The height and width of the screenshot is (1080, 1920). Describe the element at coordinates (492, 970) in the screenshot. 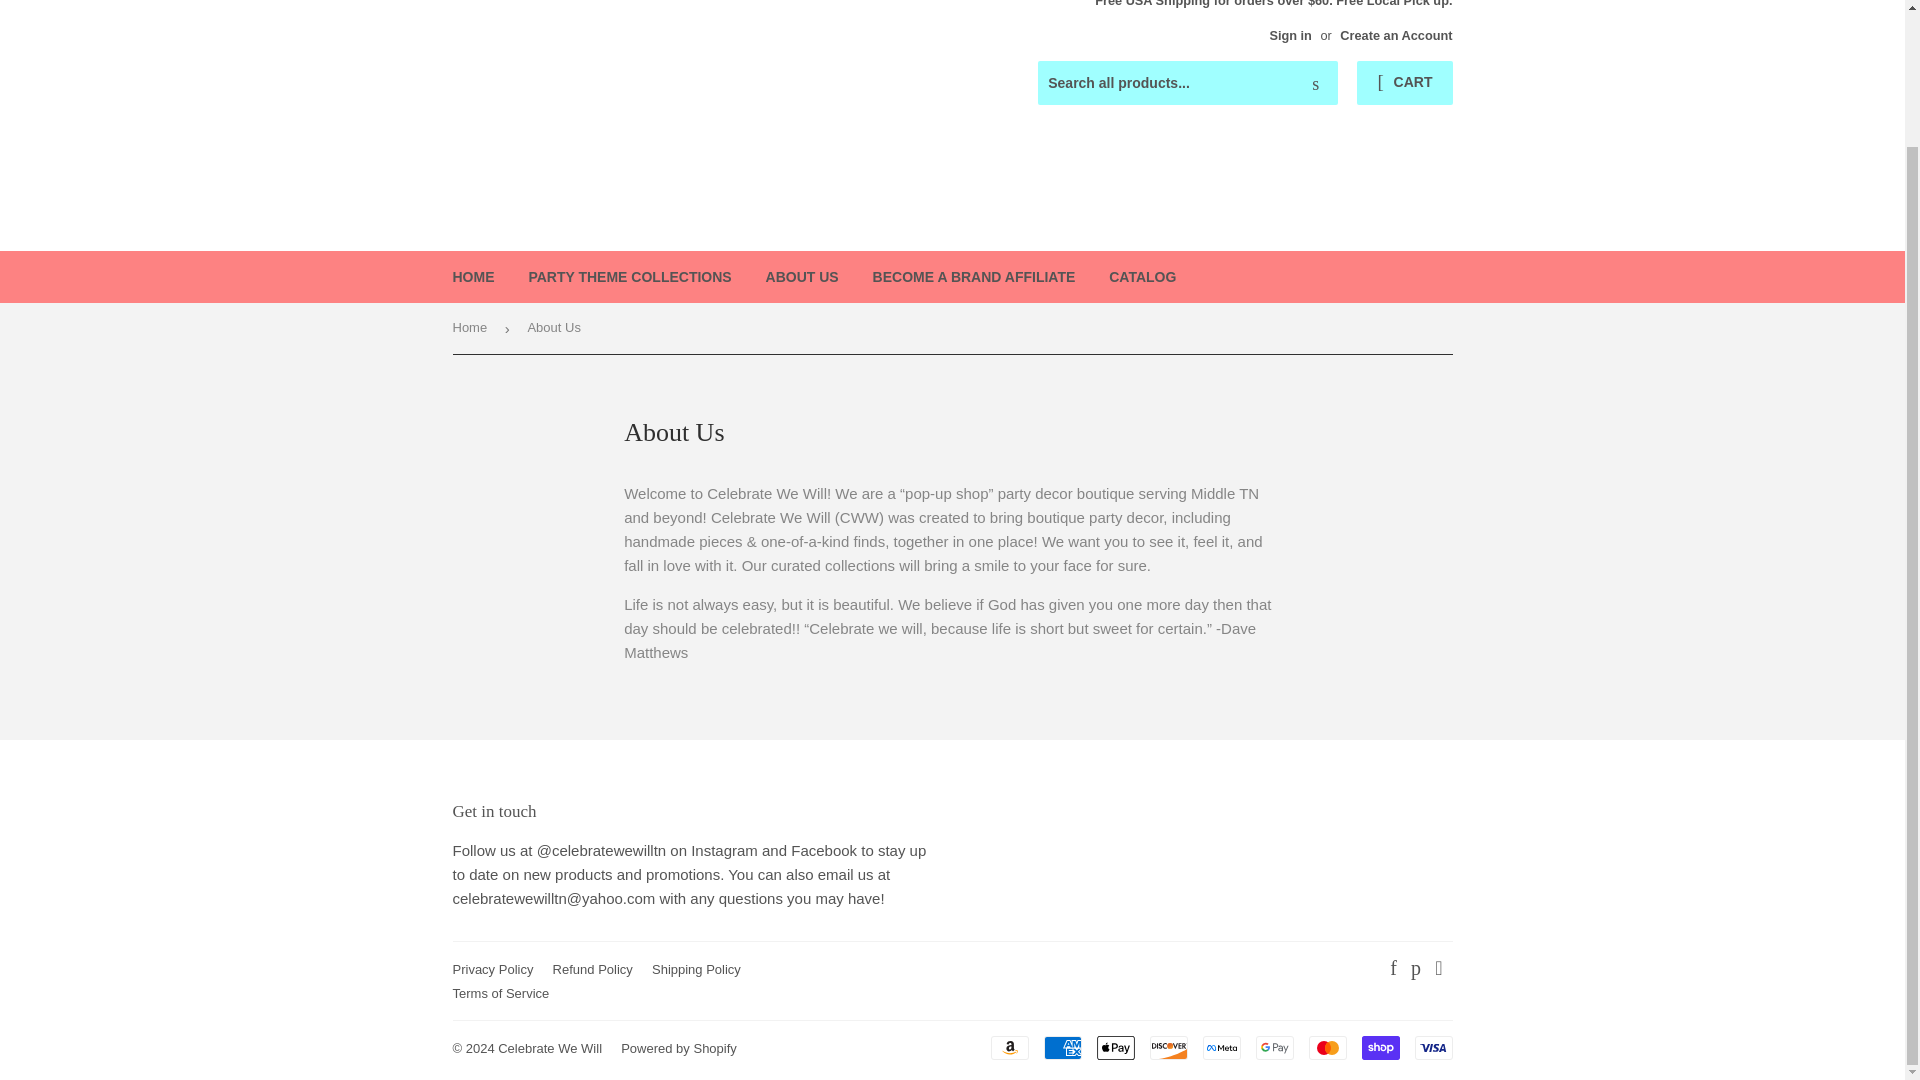

I see `Privacy Policy` at that location.